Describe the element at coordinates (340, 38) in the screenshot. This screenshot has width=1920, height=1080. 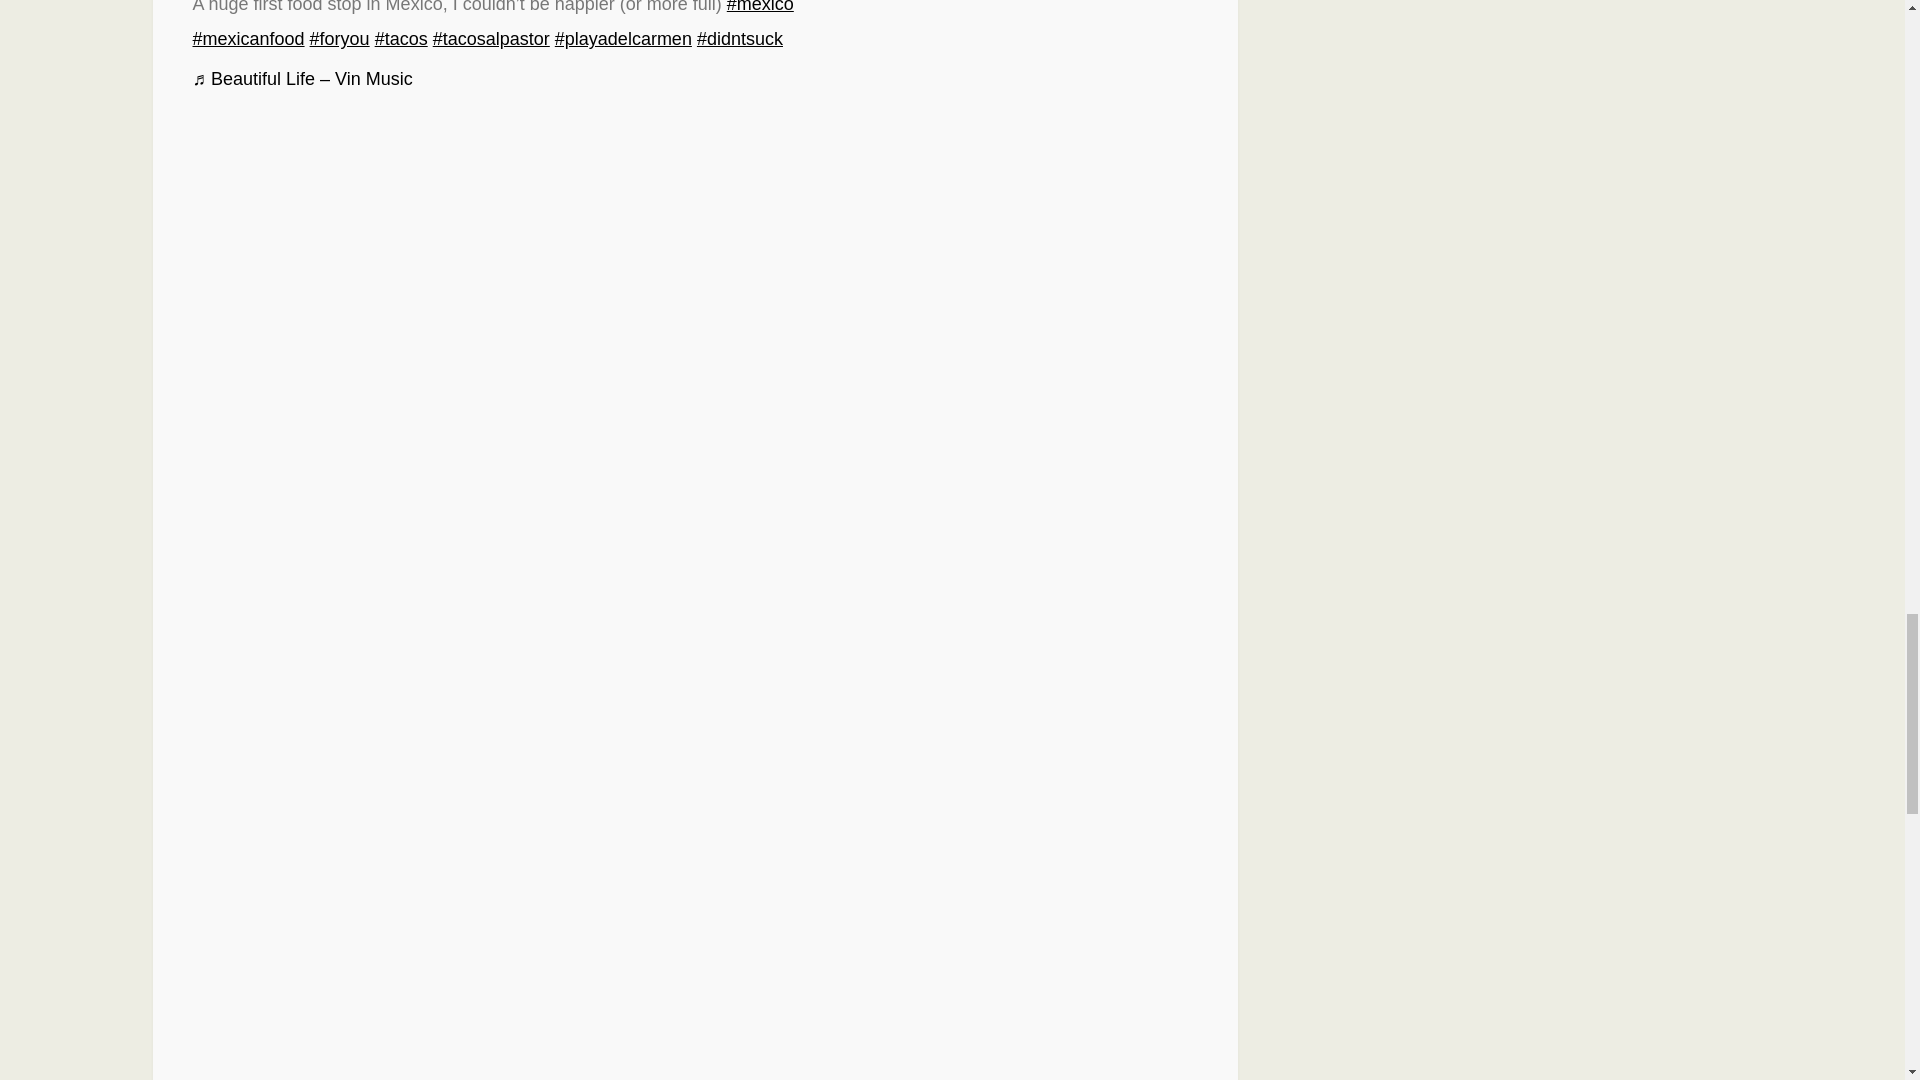
I see `foryou` at that location.